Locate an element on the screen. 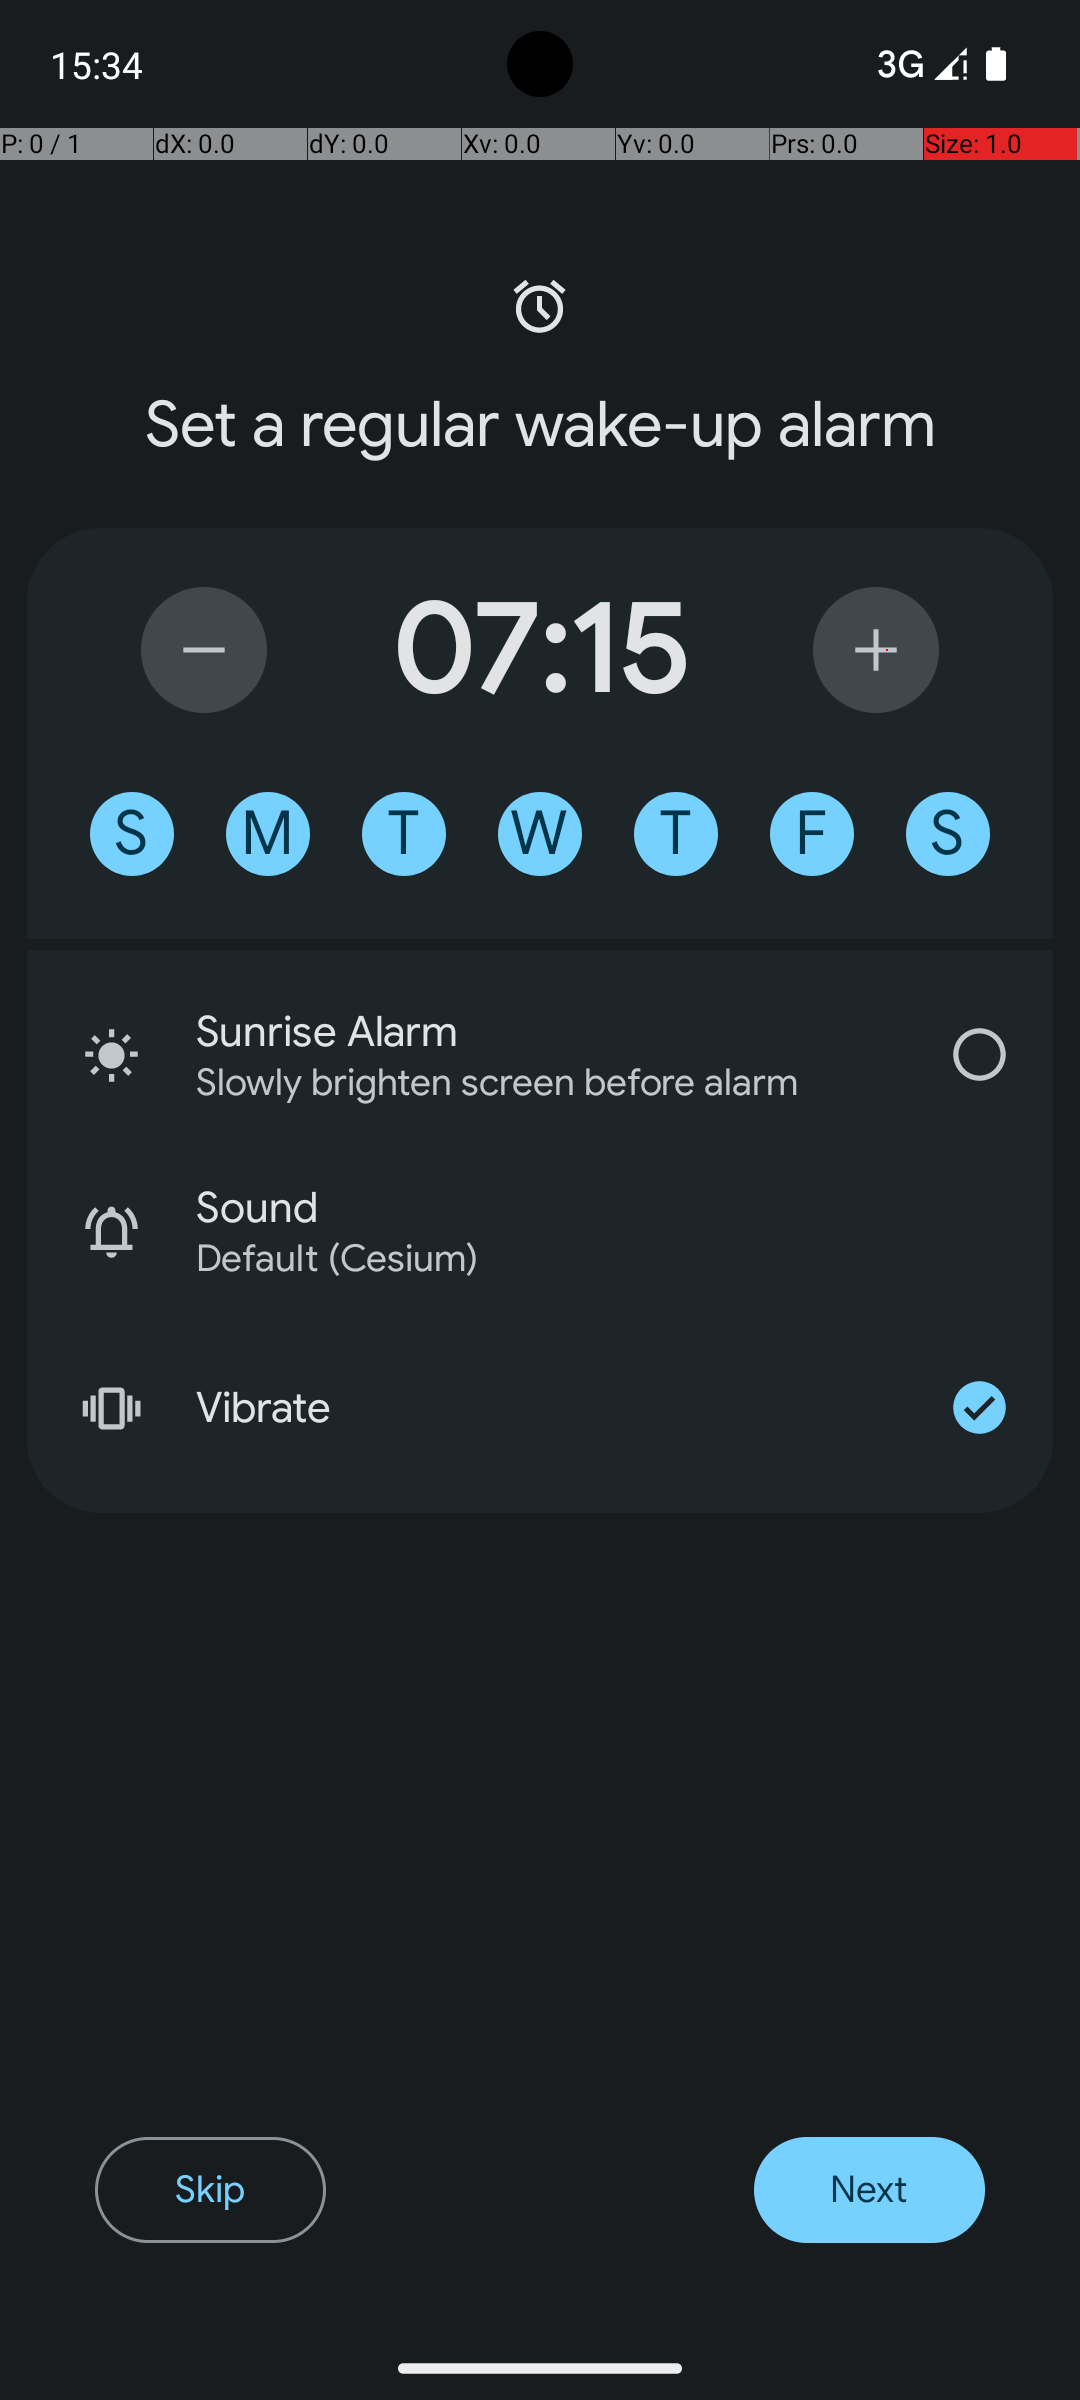  Next is located at coordinates (870, 2190).